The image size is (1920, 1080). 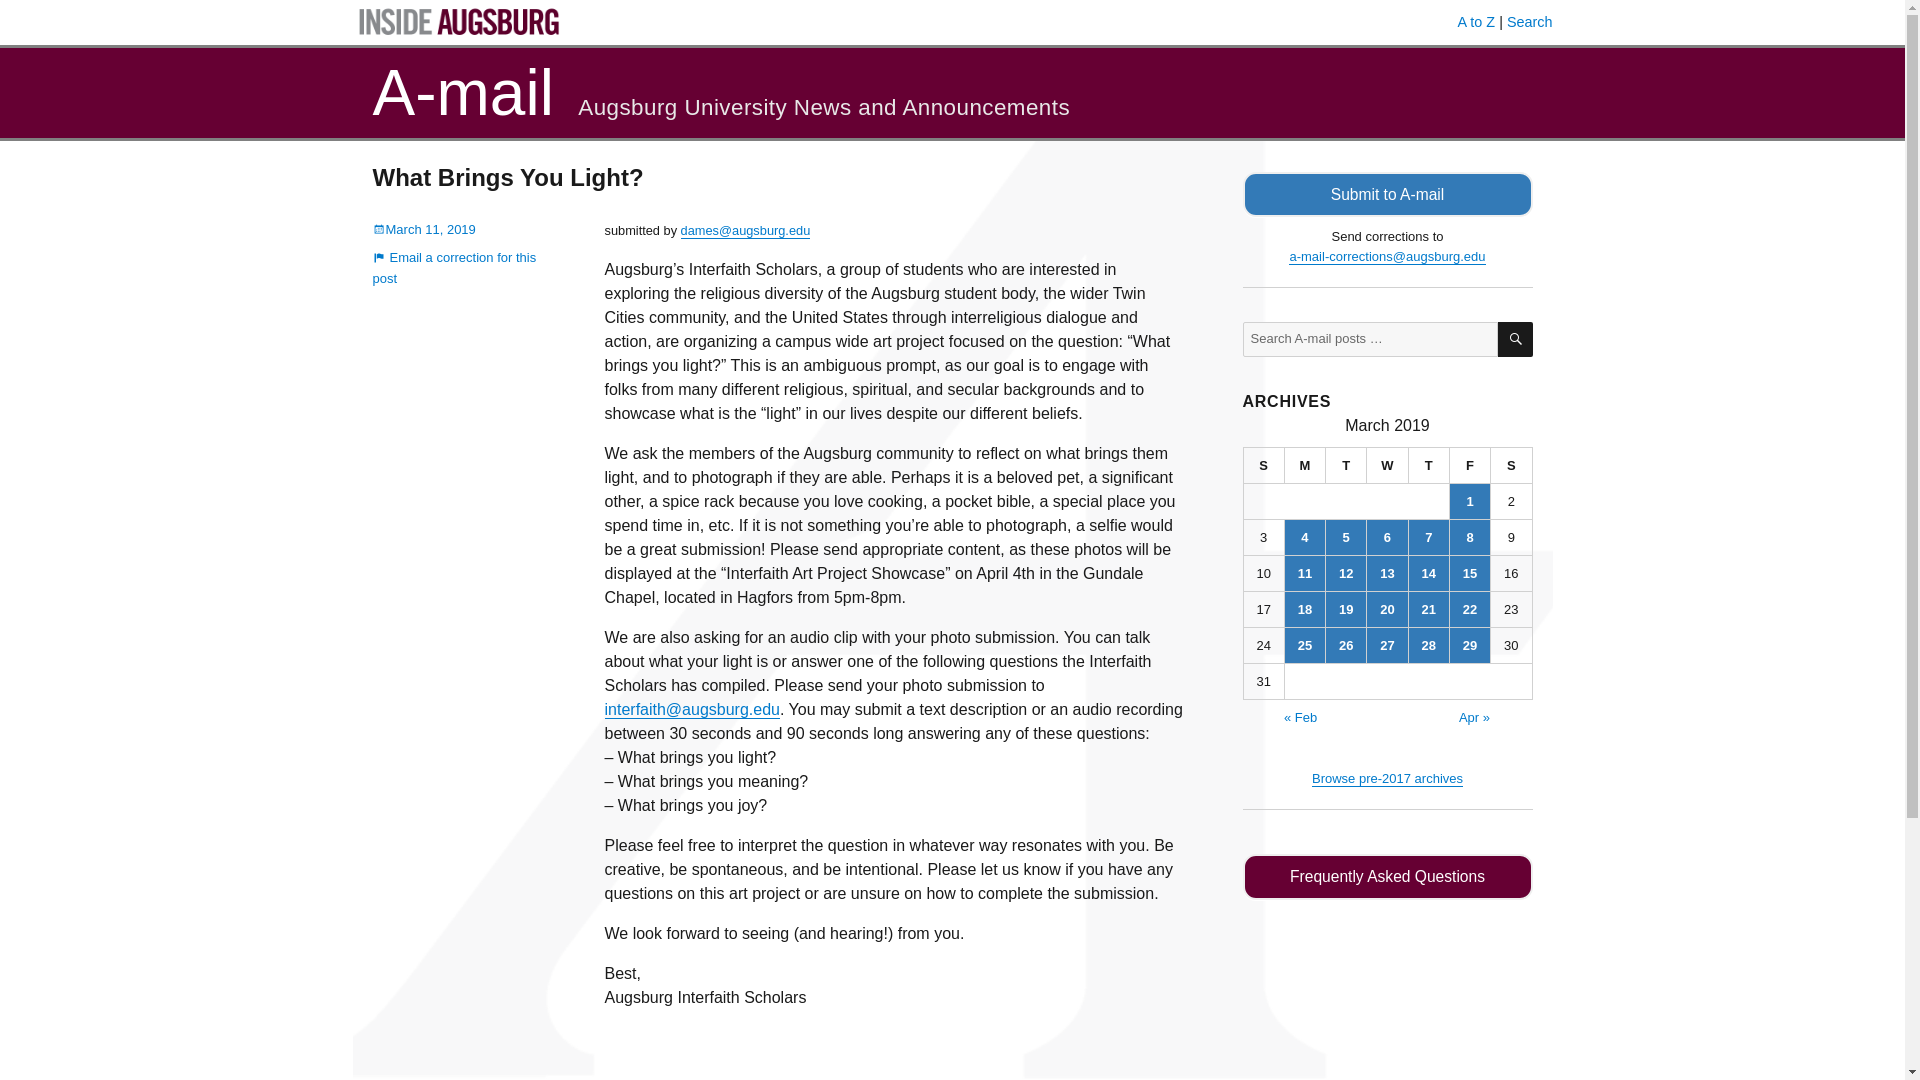 What do you see at coordinates (1469, 645) in the screenshot?
I see `29` at bounding box center [1469, 645].